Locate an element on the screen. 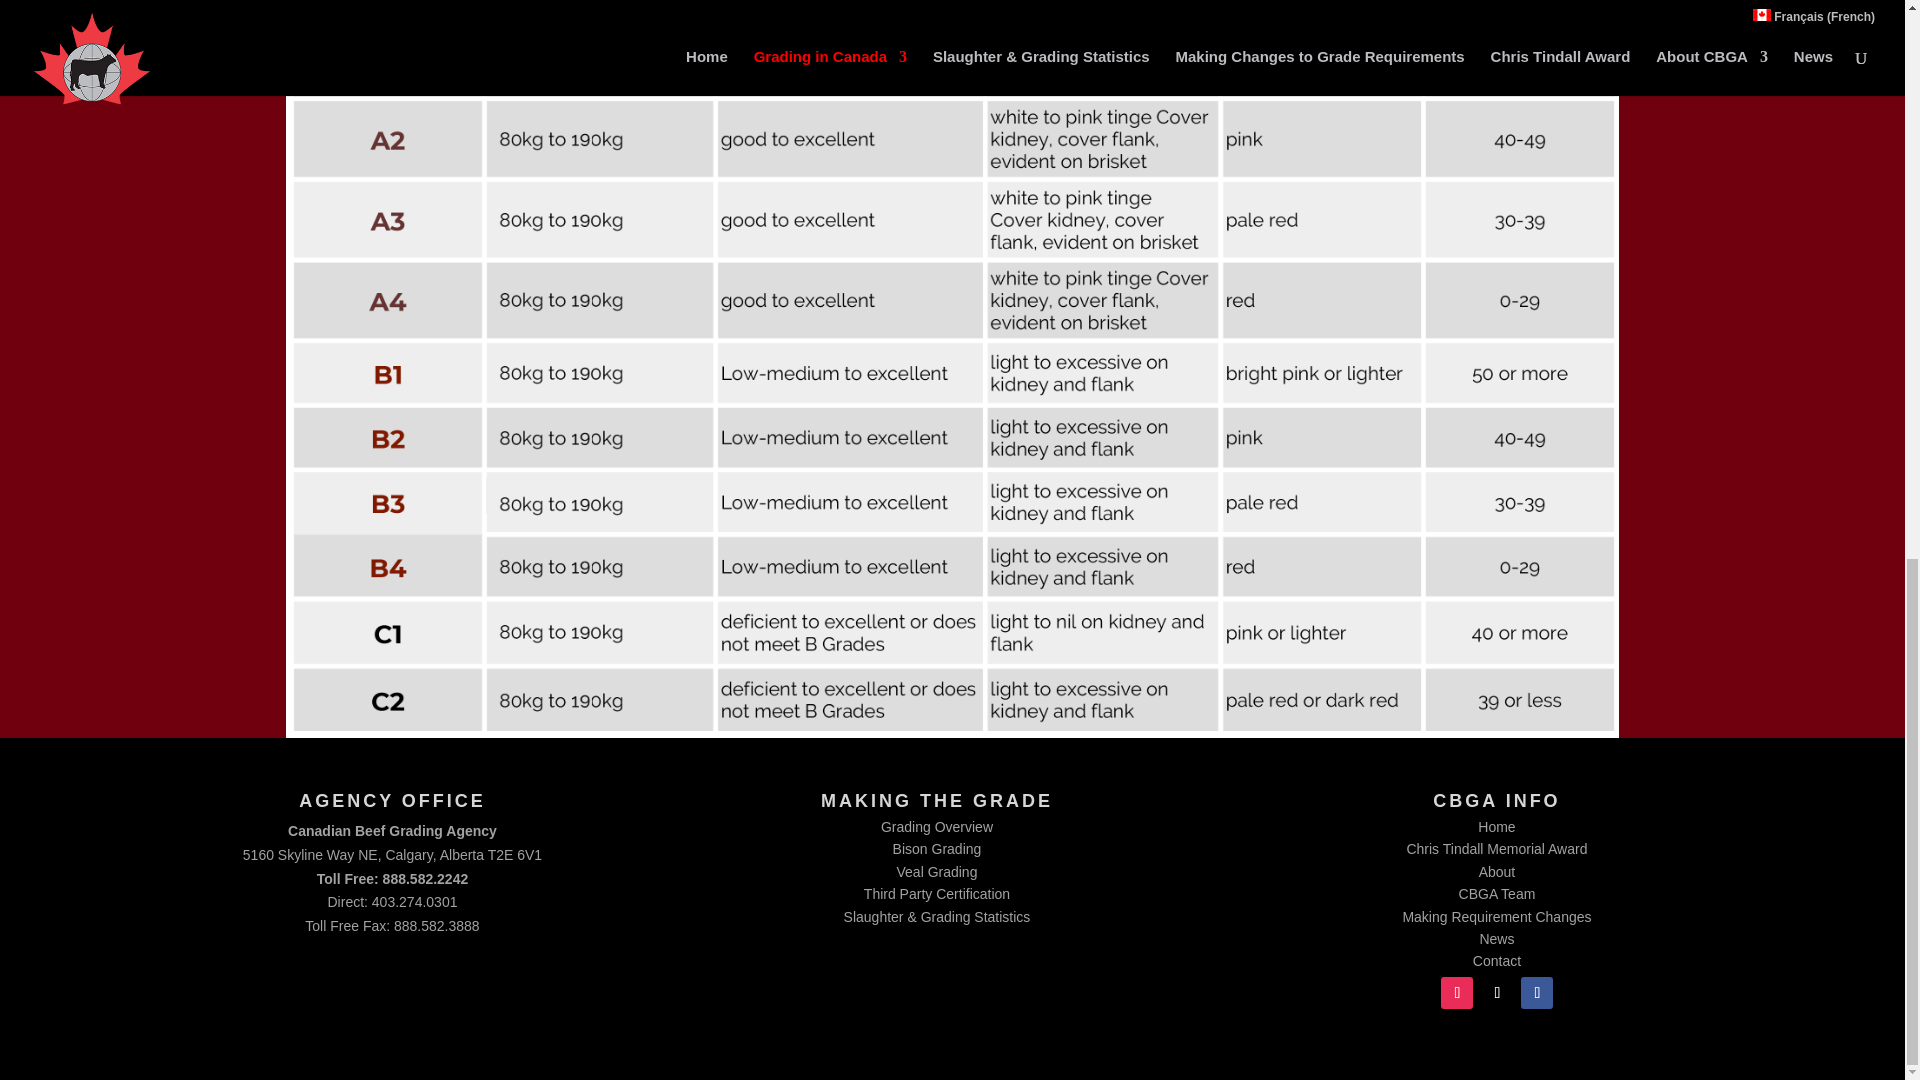  Chris Tindall Memorial Award is located at coordinates (1496, 849).